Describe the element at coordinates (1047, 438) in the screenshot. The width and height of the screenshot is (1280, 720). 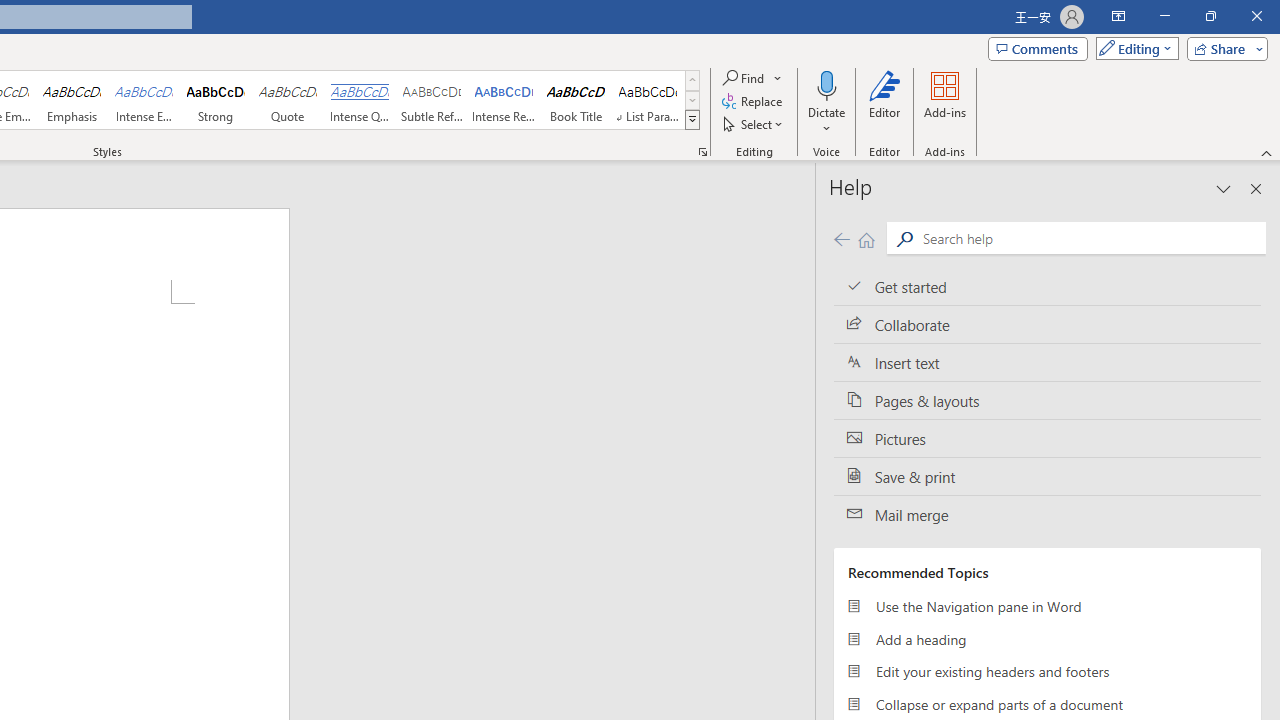
I see `Pictures` at that location.